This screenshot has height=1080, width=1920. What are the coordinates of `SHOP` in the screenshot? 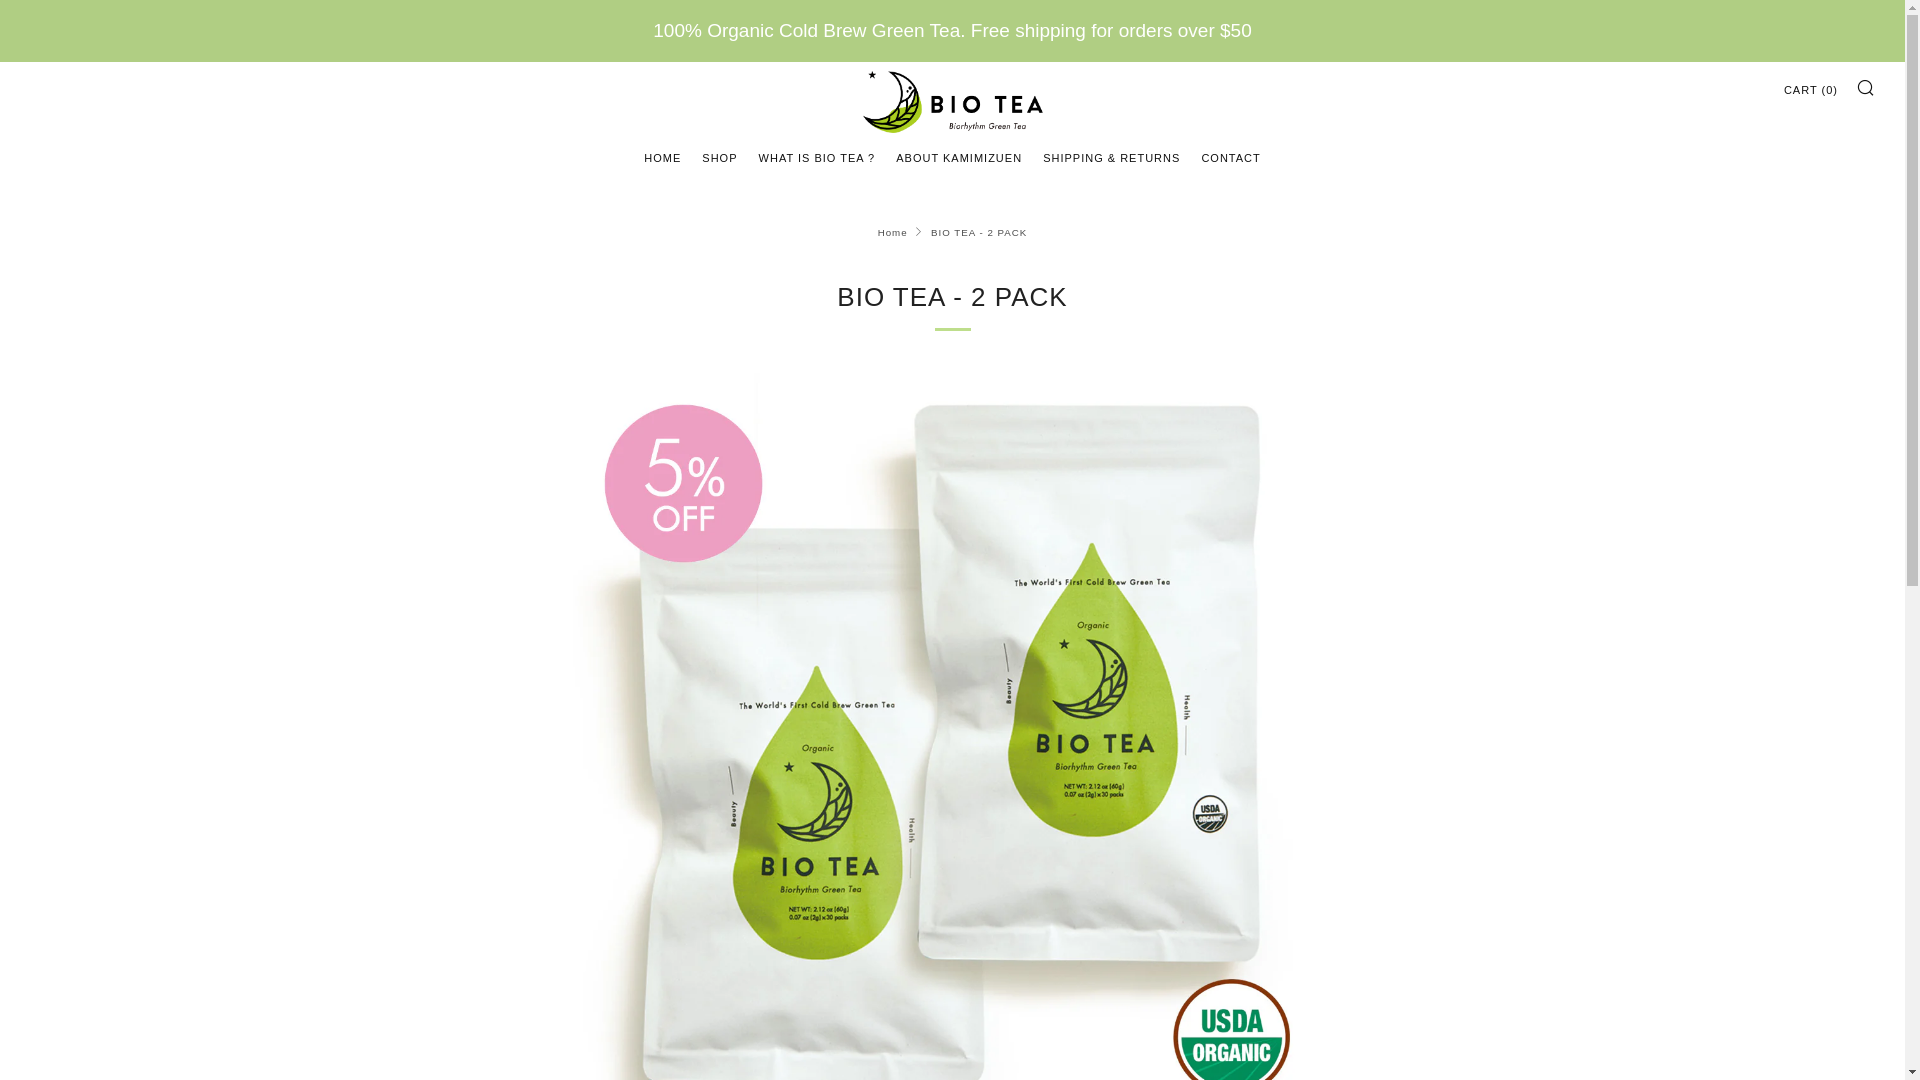 It's located at (720, 157).